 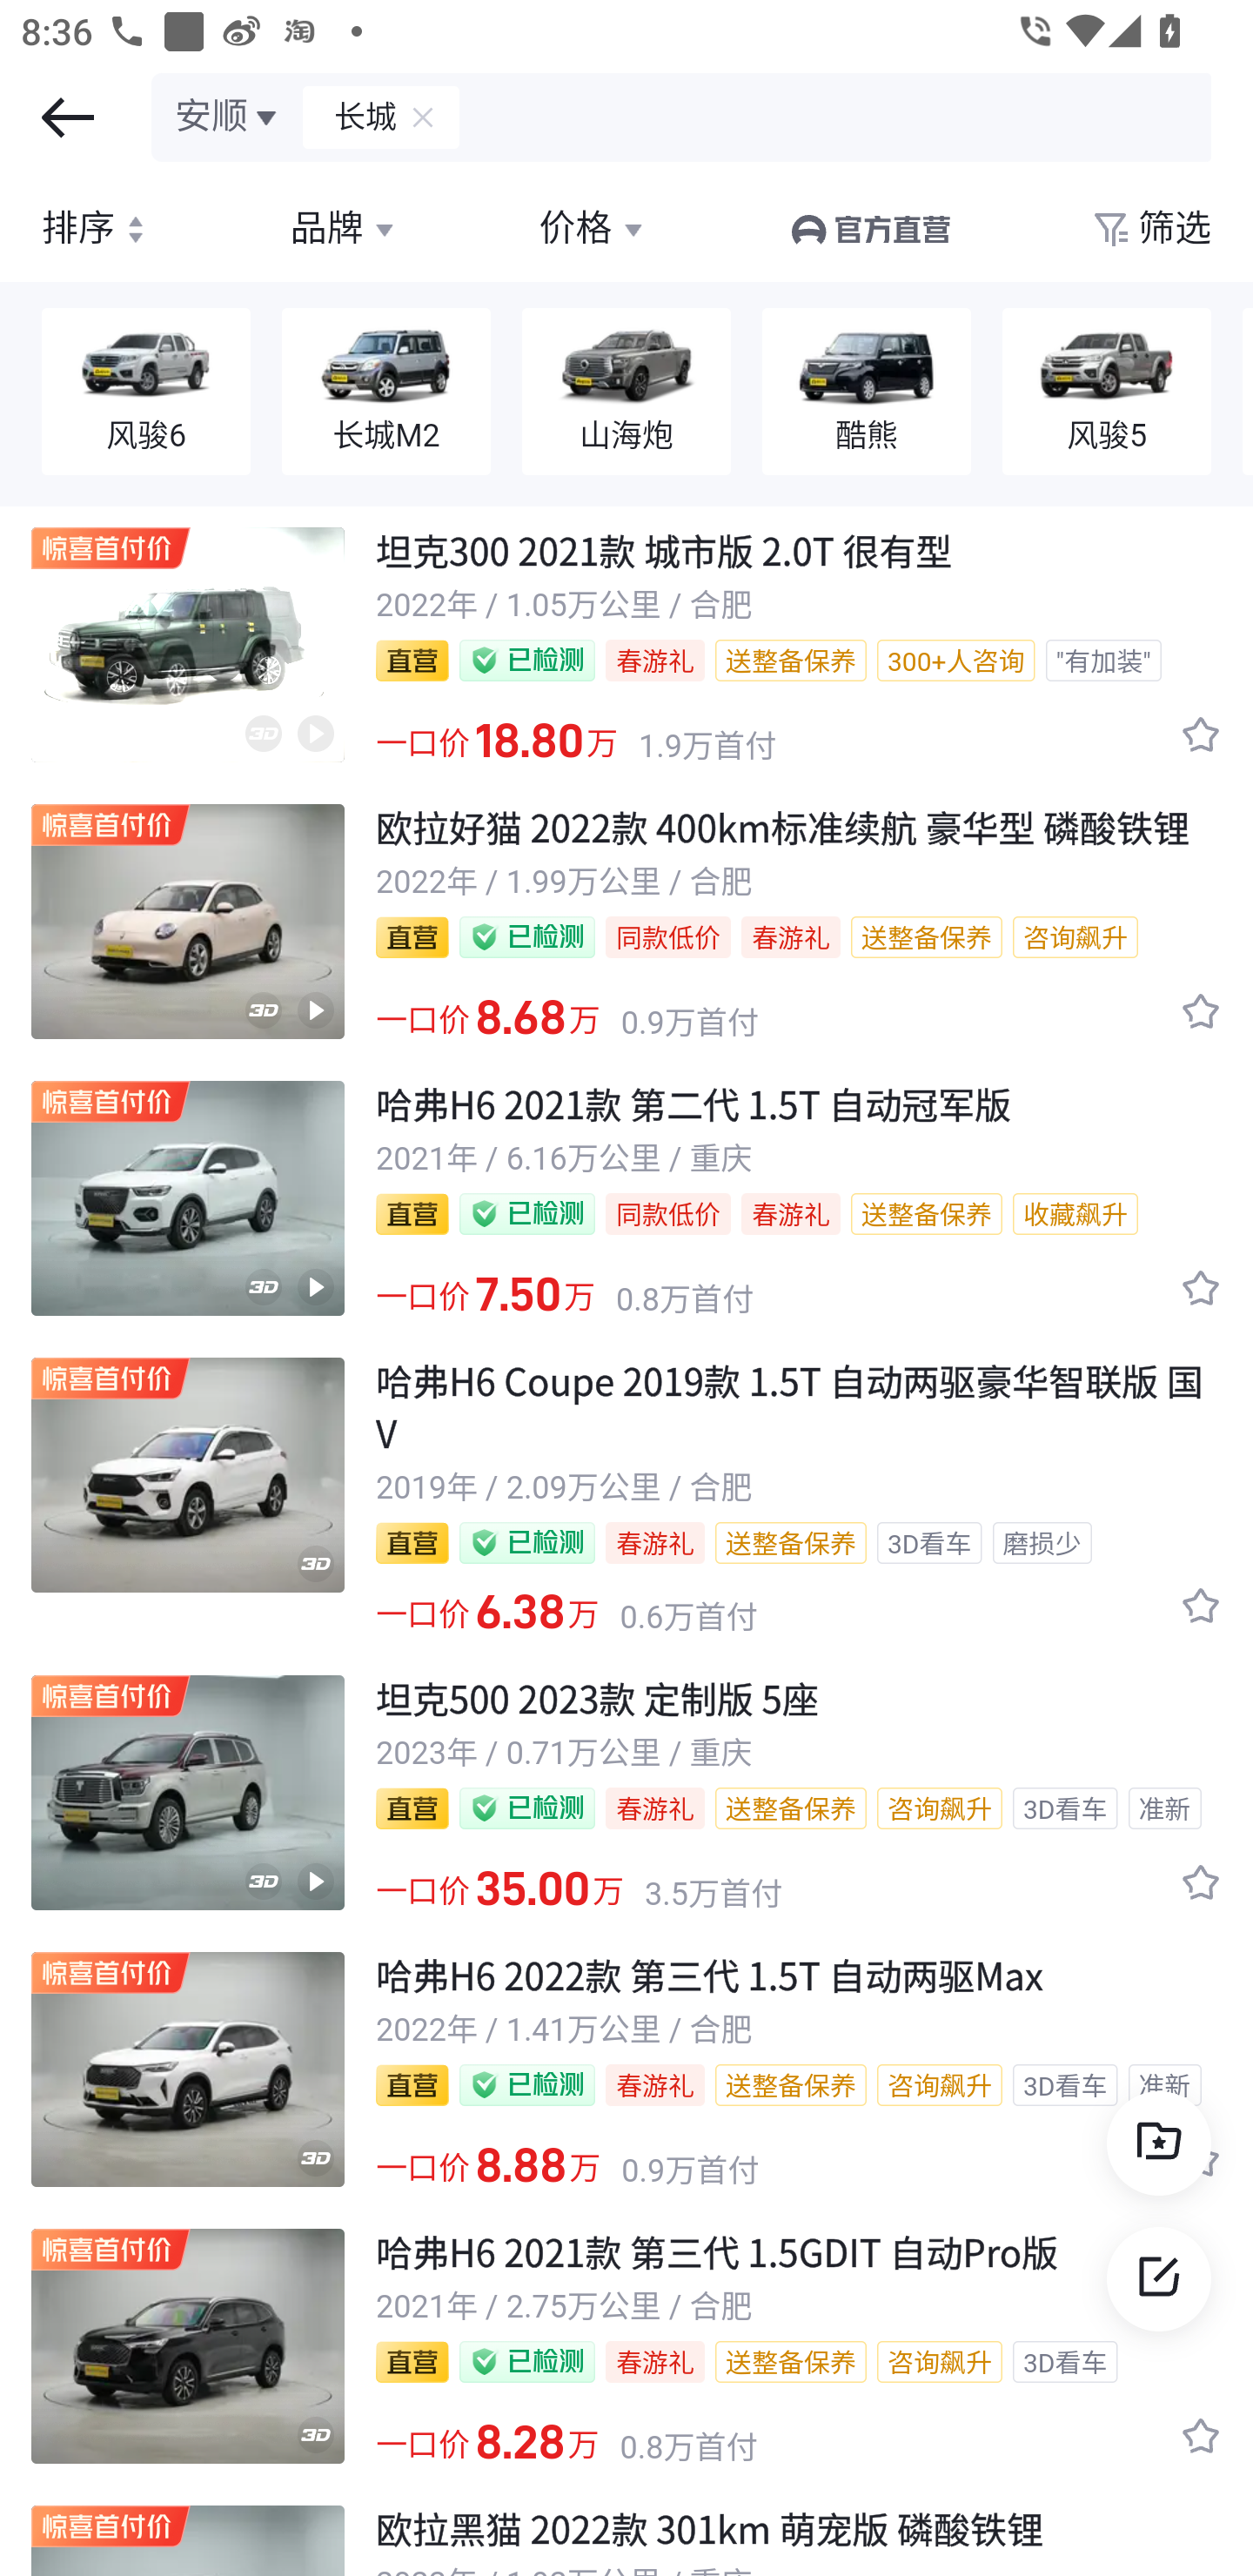 I want to click on 长城, so click(x=352, y=117).